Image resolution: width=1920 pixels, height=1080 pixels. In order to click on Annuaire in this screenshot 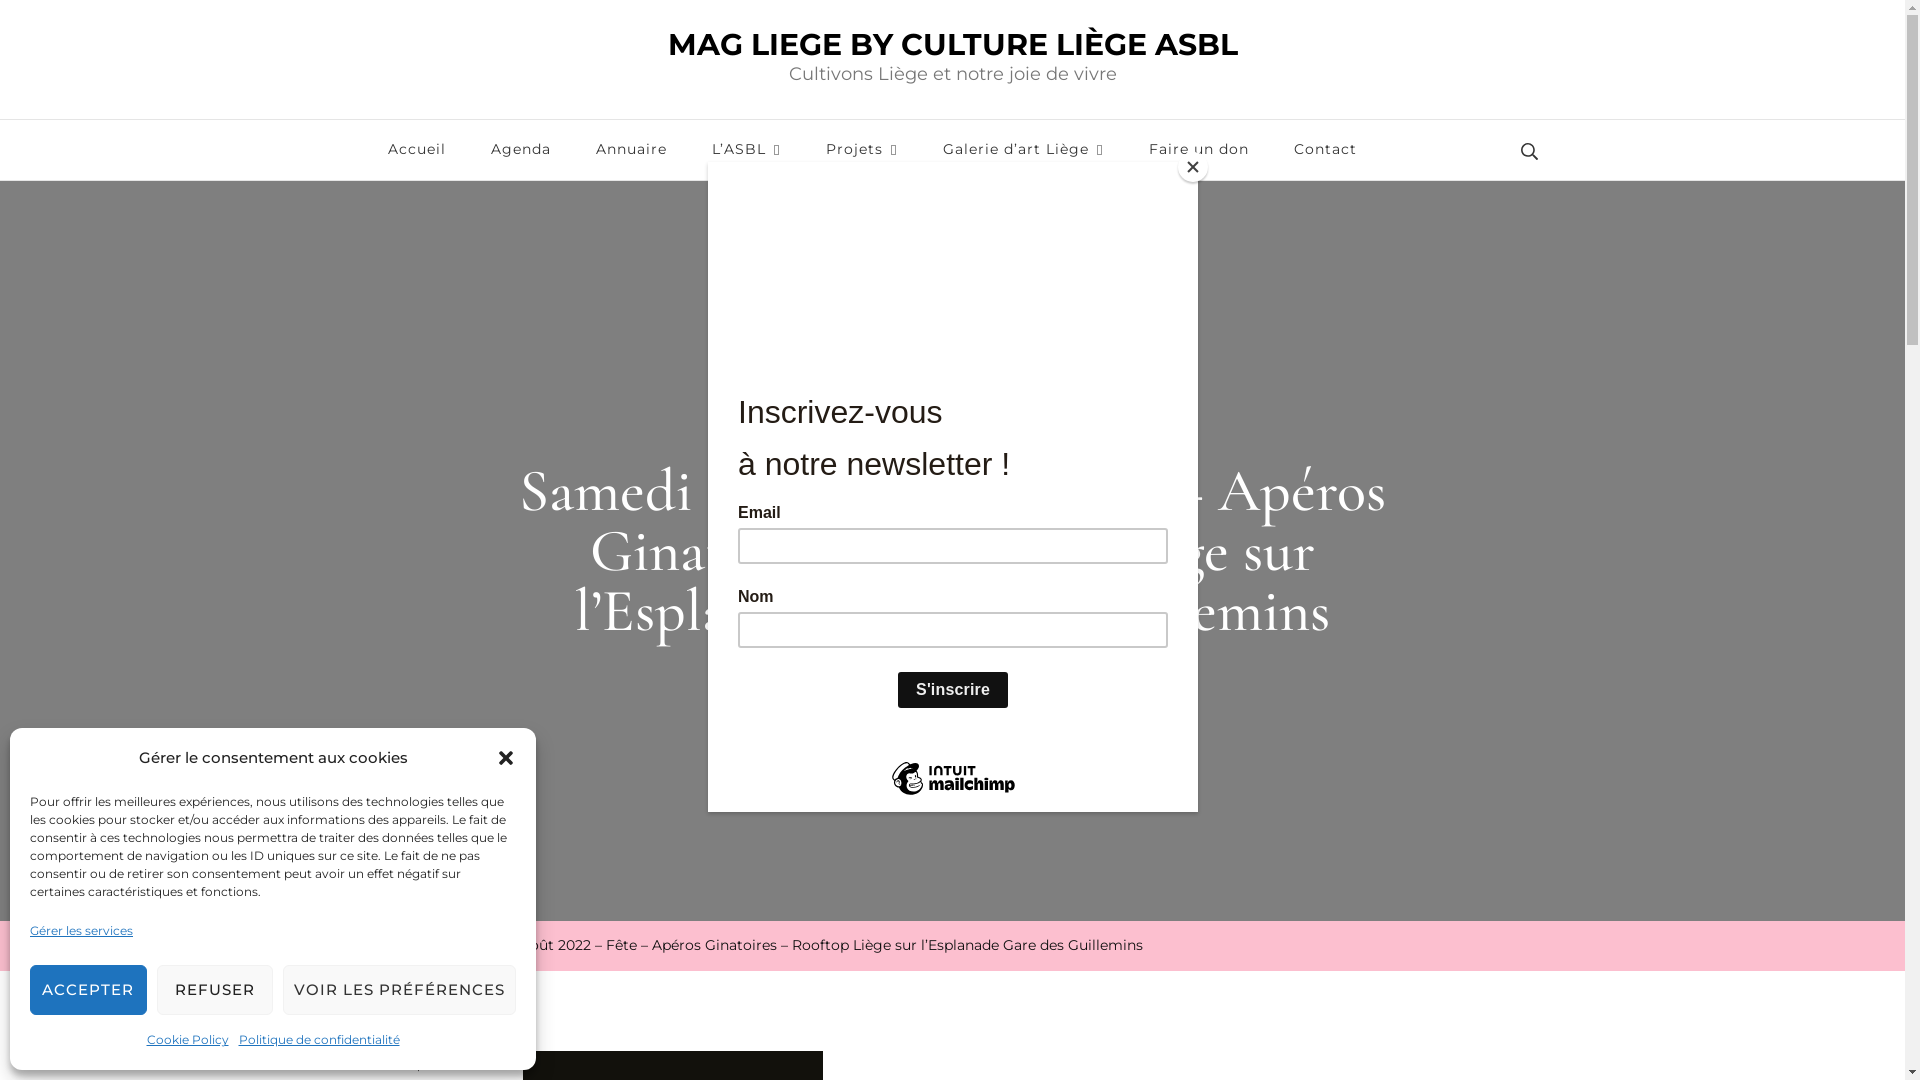, I will do `click(632, 150)`.